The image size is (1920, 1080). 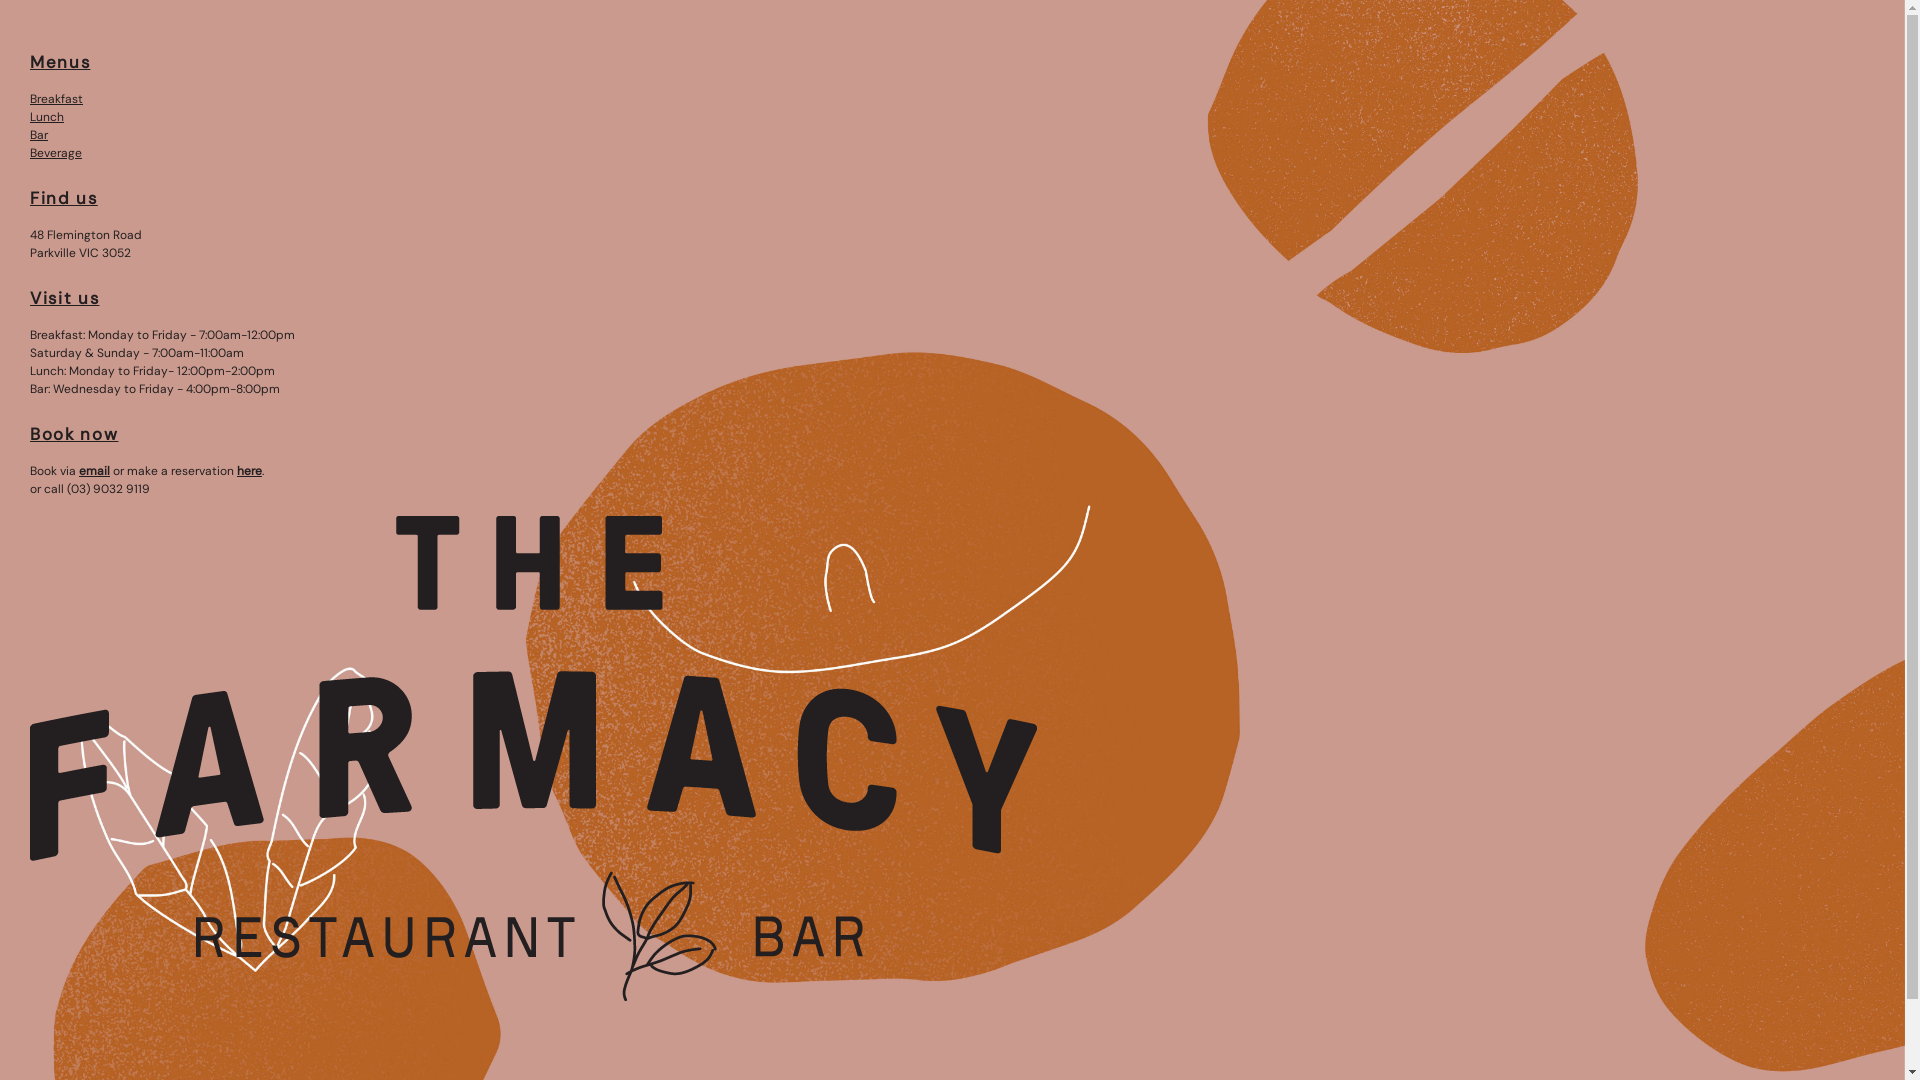 I want to click on Beverage, so click(x=56, y=153).